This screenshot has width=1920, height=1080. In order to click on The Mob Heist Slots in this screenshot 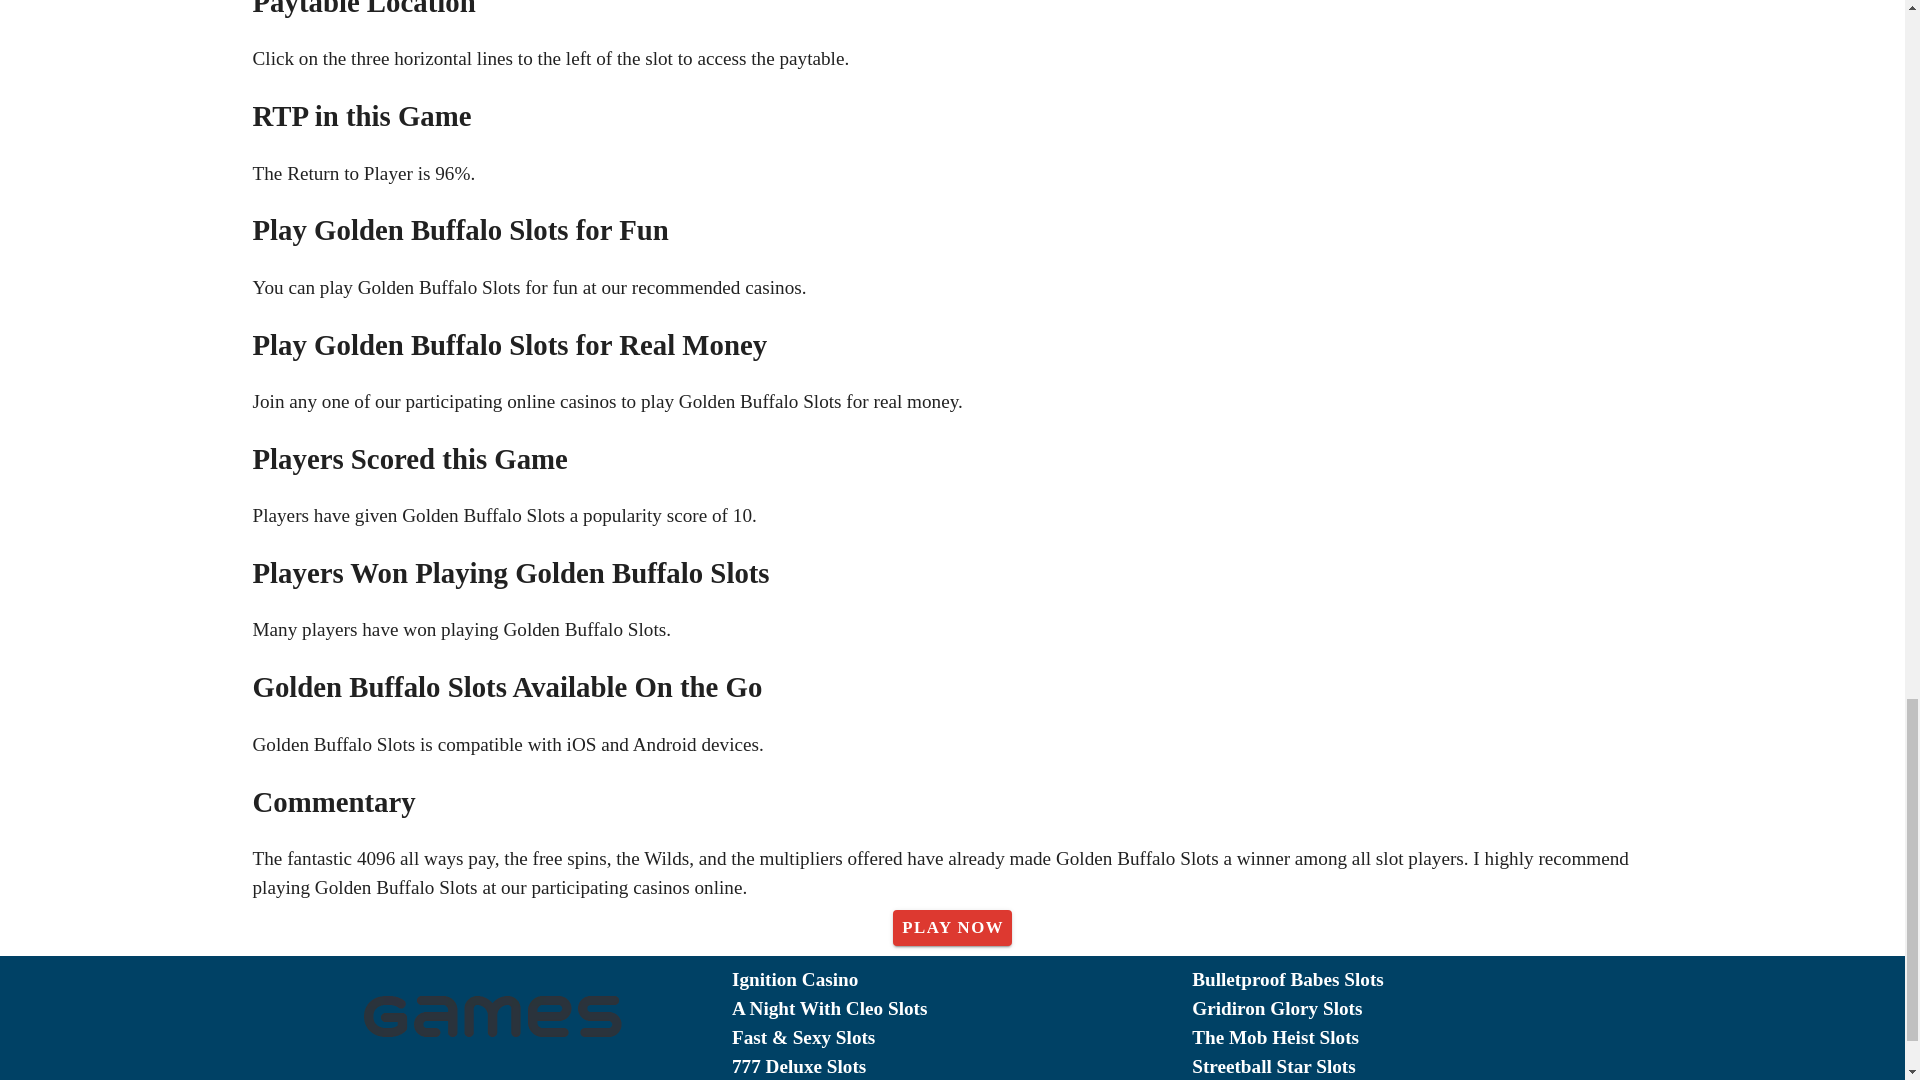, I will do `click(1422, 1038)`.